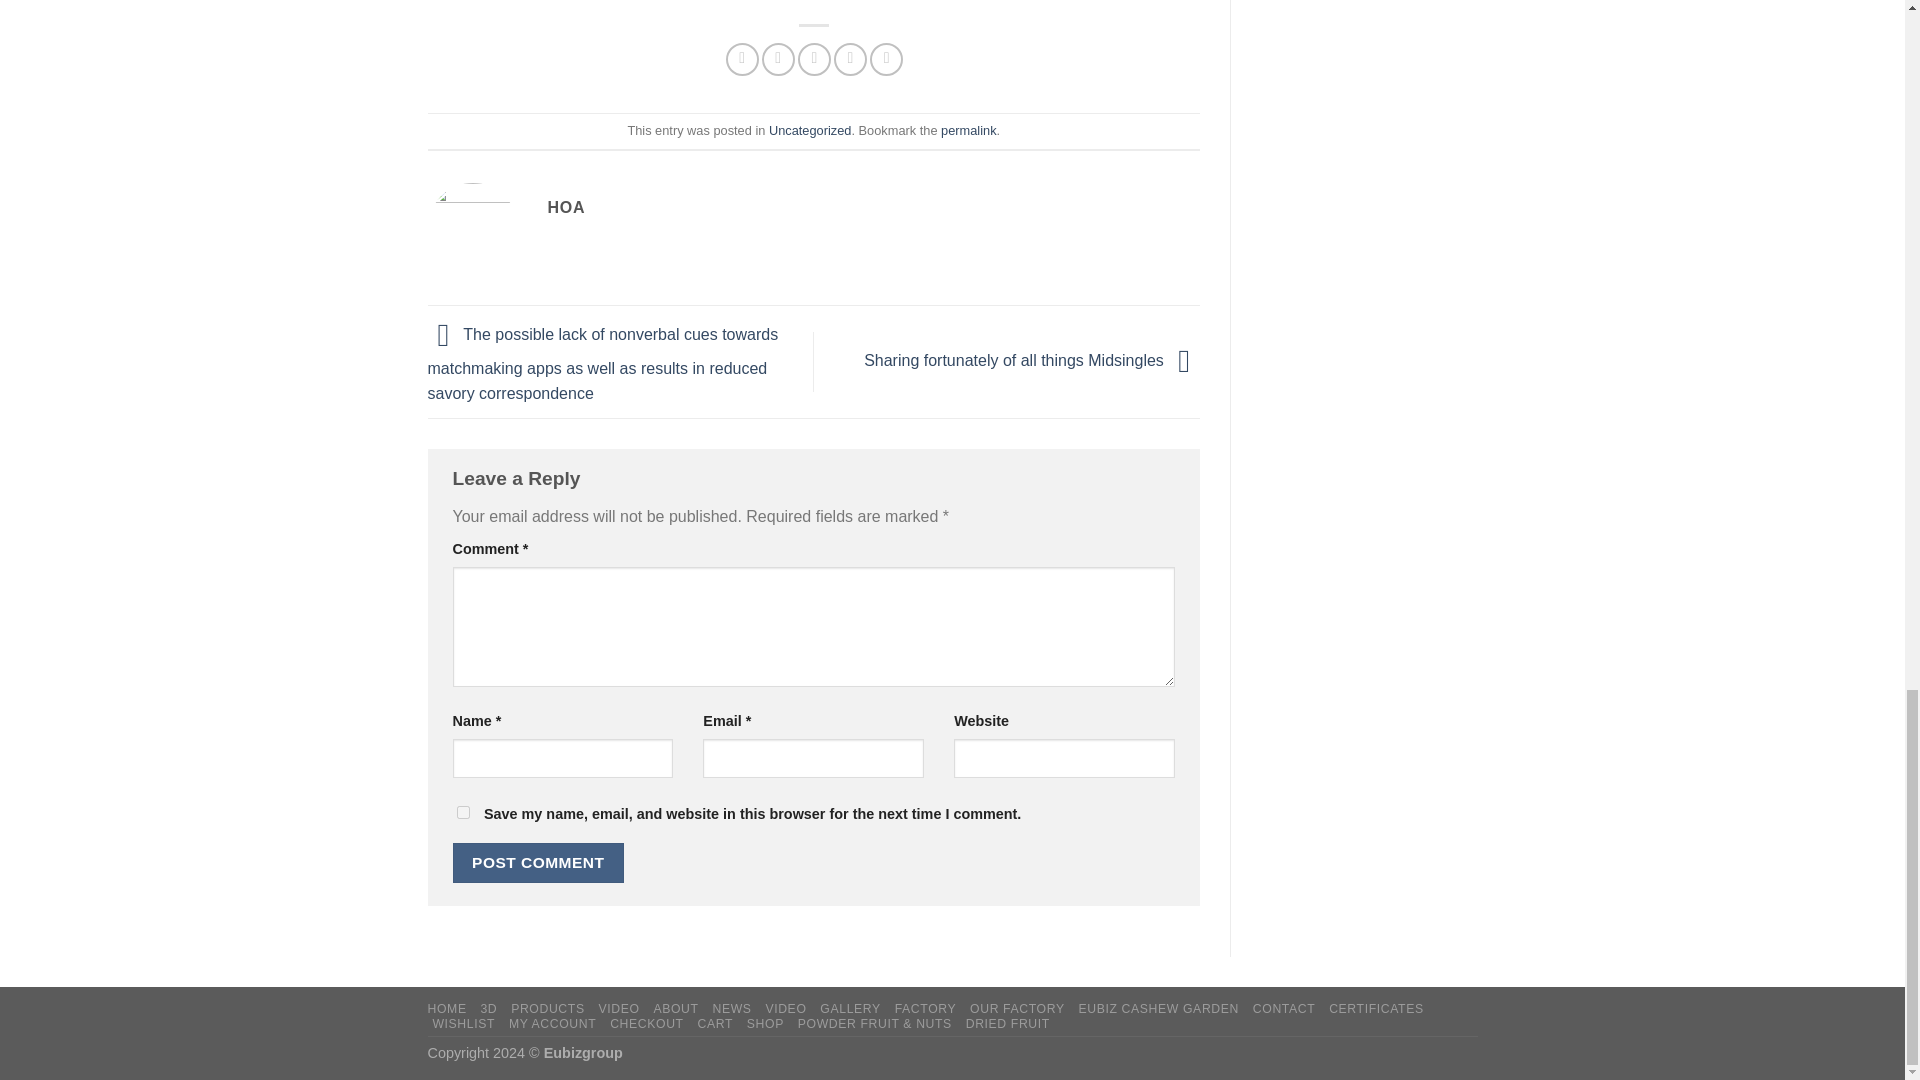  Describe the element at coordinates (850, 59) in the screenshot. I see `Pin on Pinterest` at that location.